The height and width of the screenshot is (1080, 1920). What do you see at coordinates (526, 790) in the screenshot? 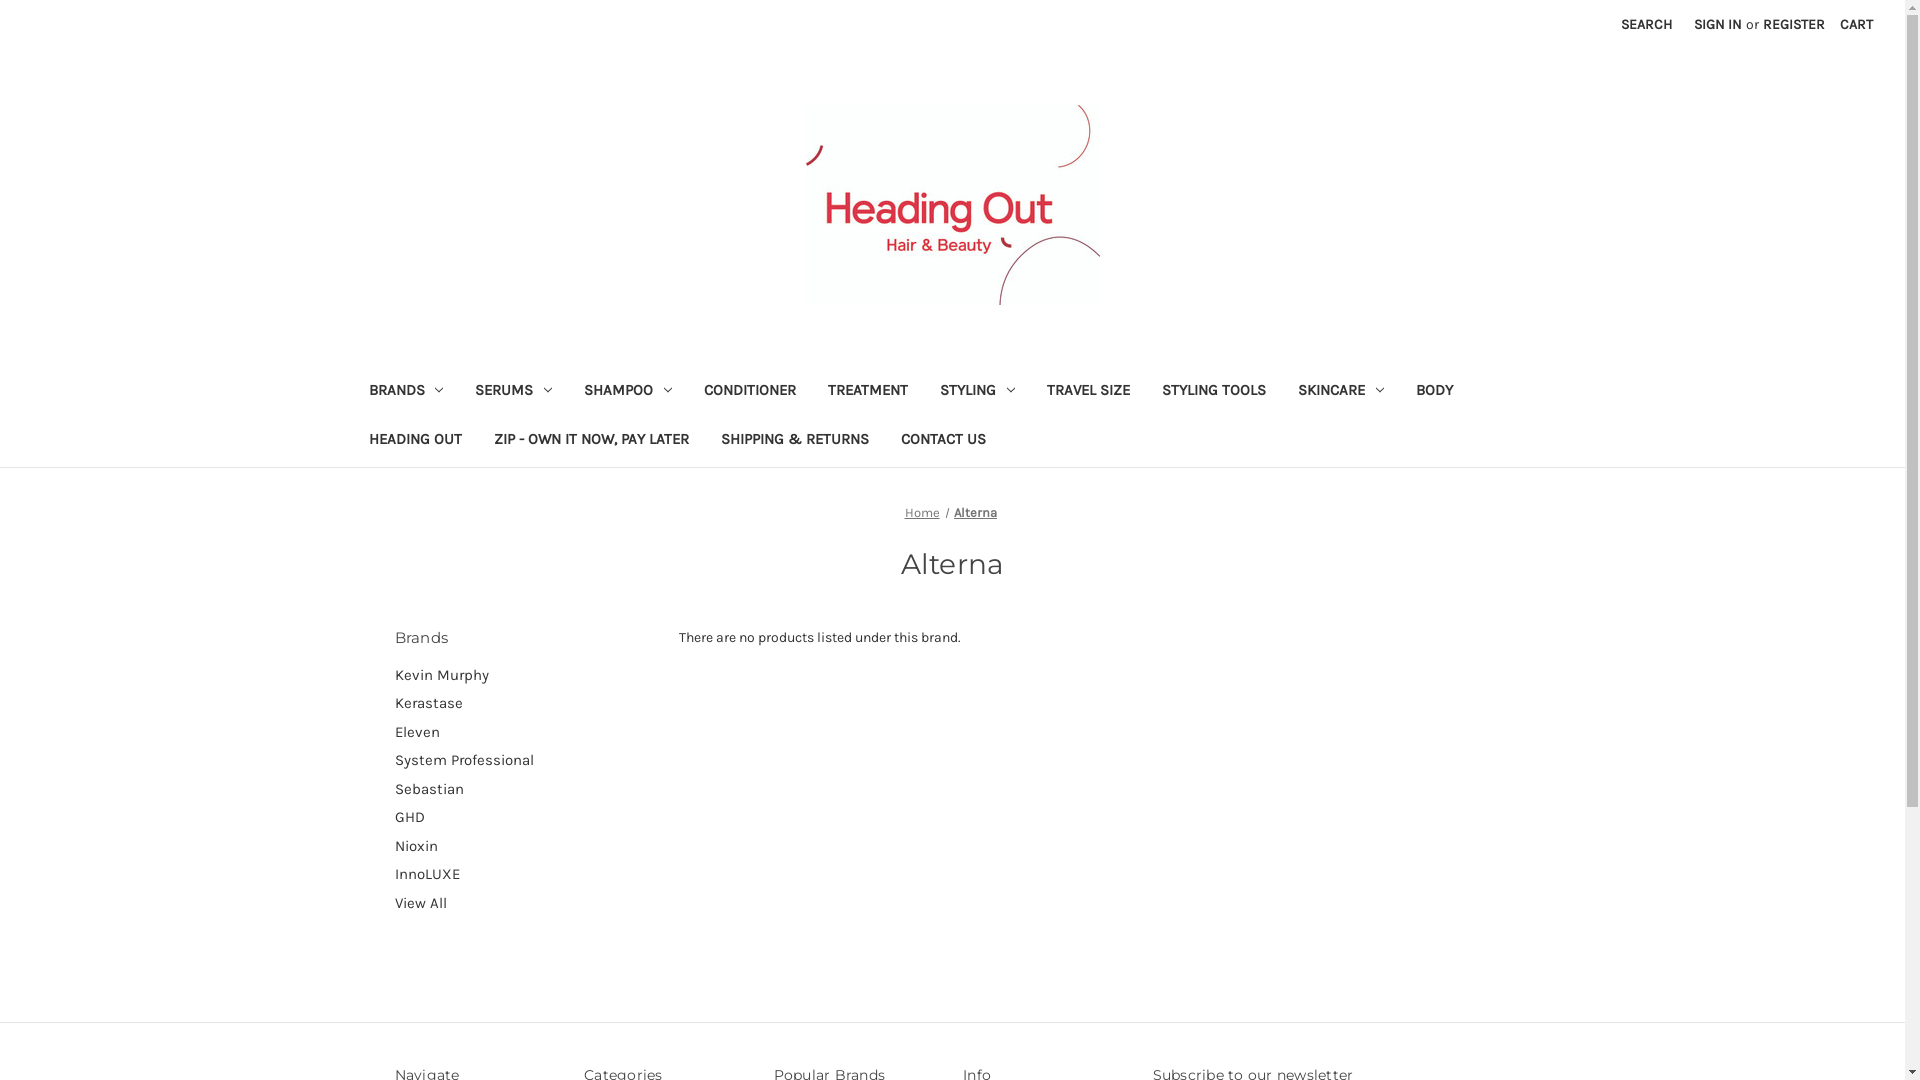
I see `Sebastian` at bounding box center [526, 790].